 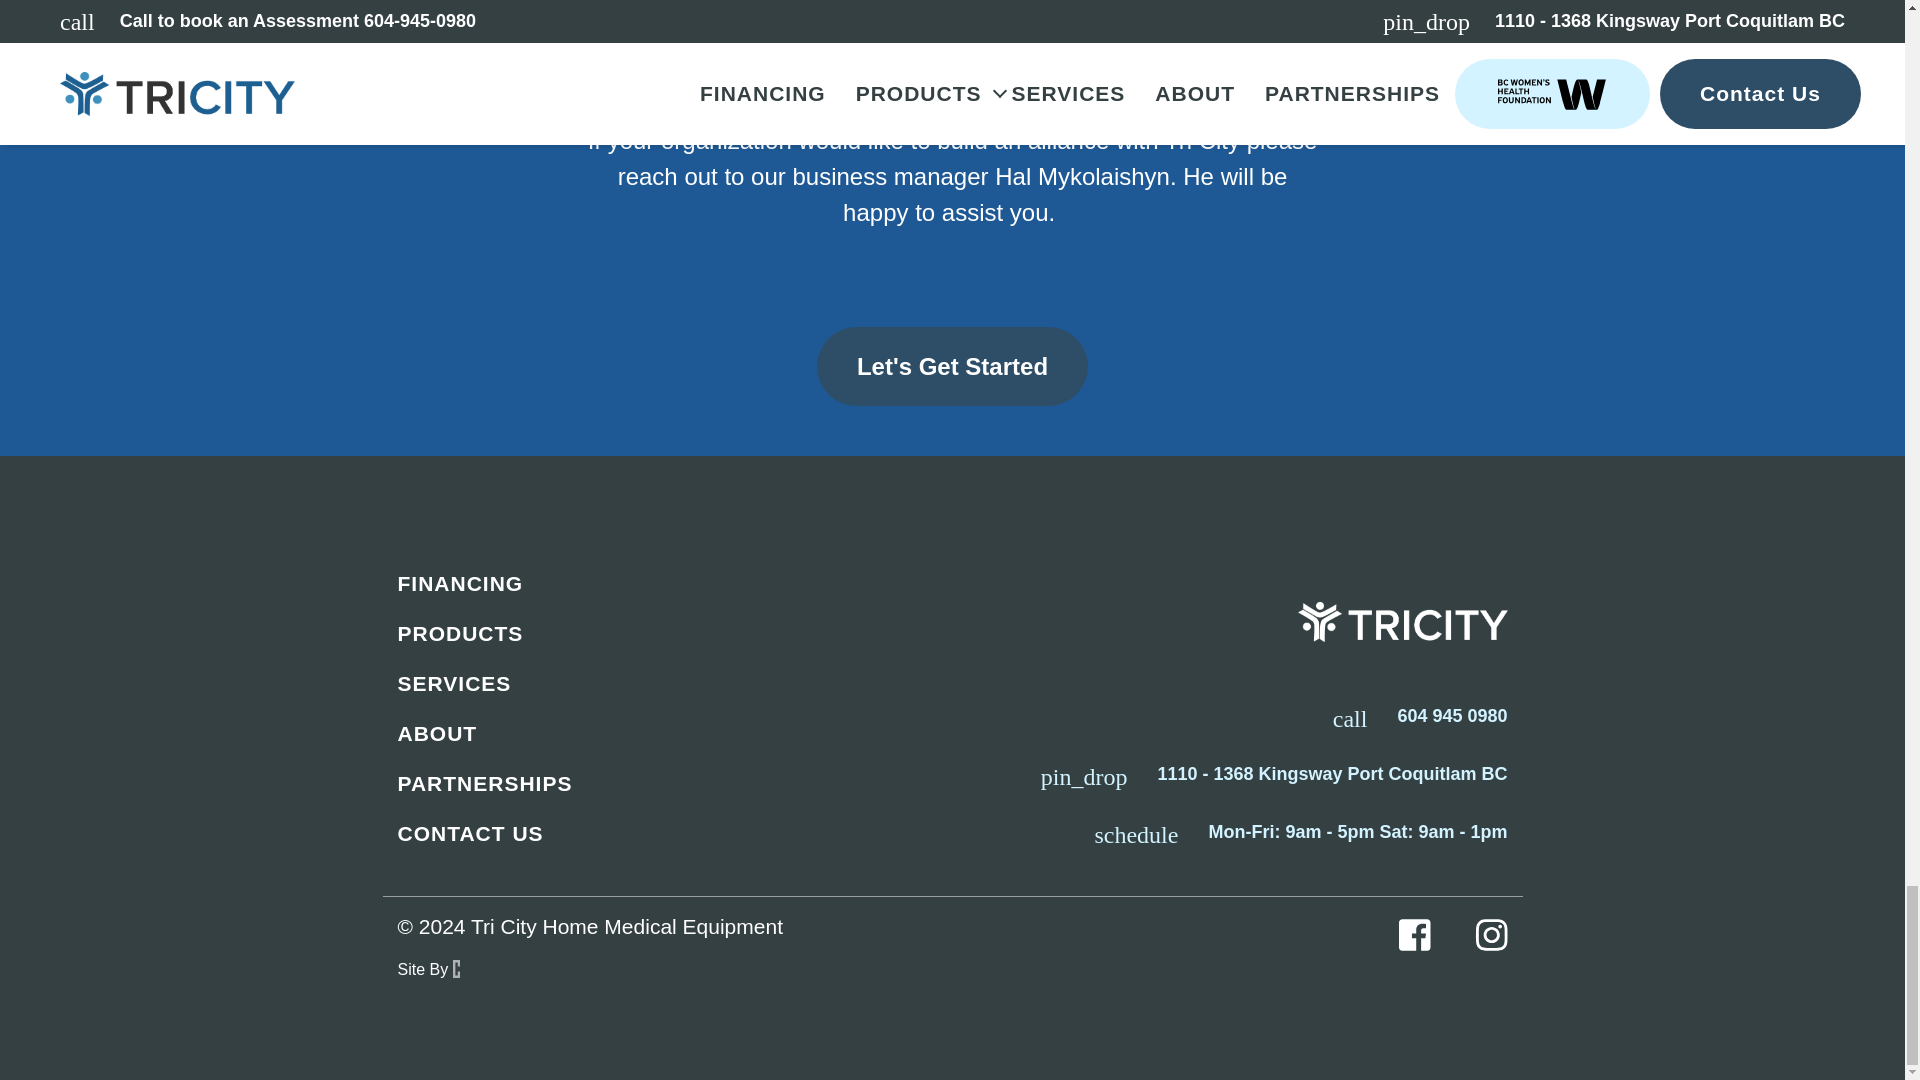 I want to click on FINANCING, so click(x=668, y=582).